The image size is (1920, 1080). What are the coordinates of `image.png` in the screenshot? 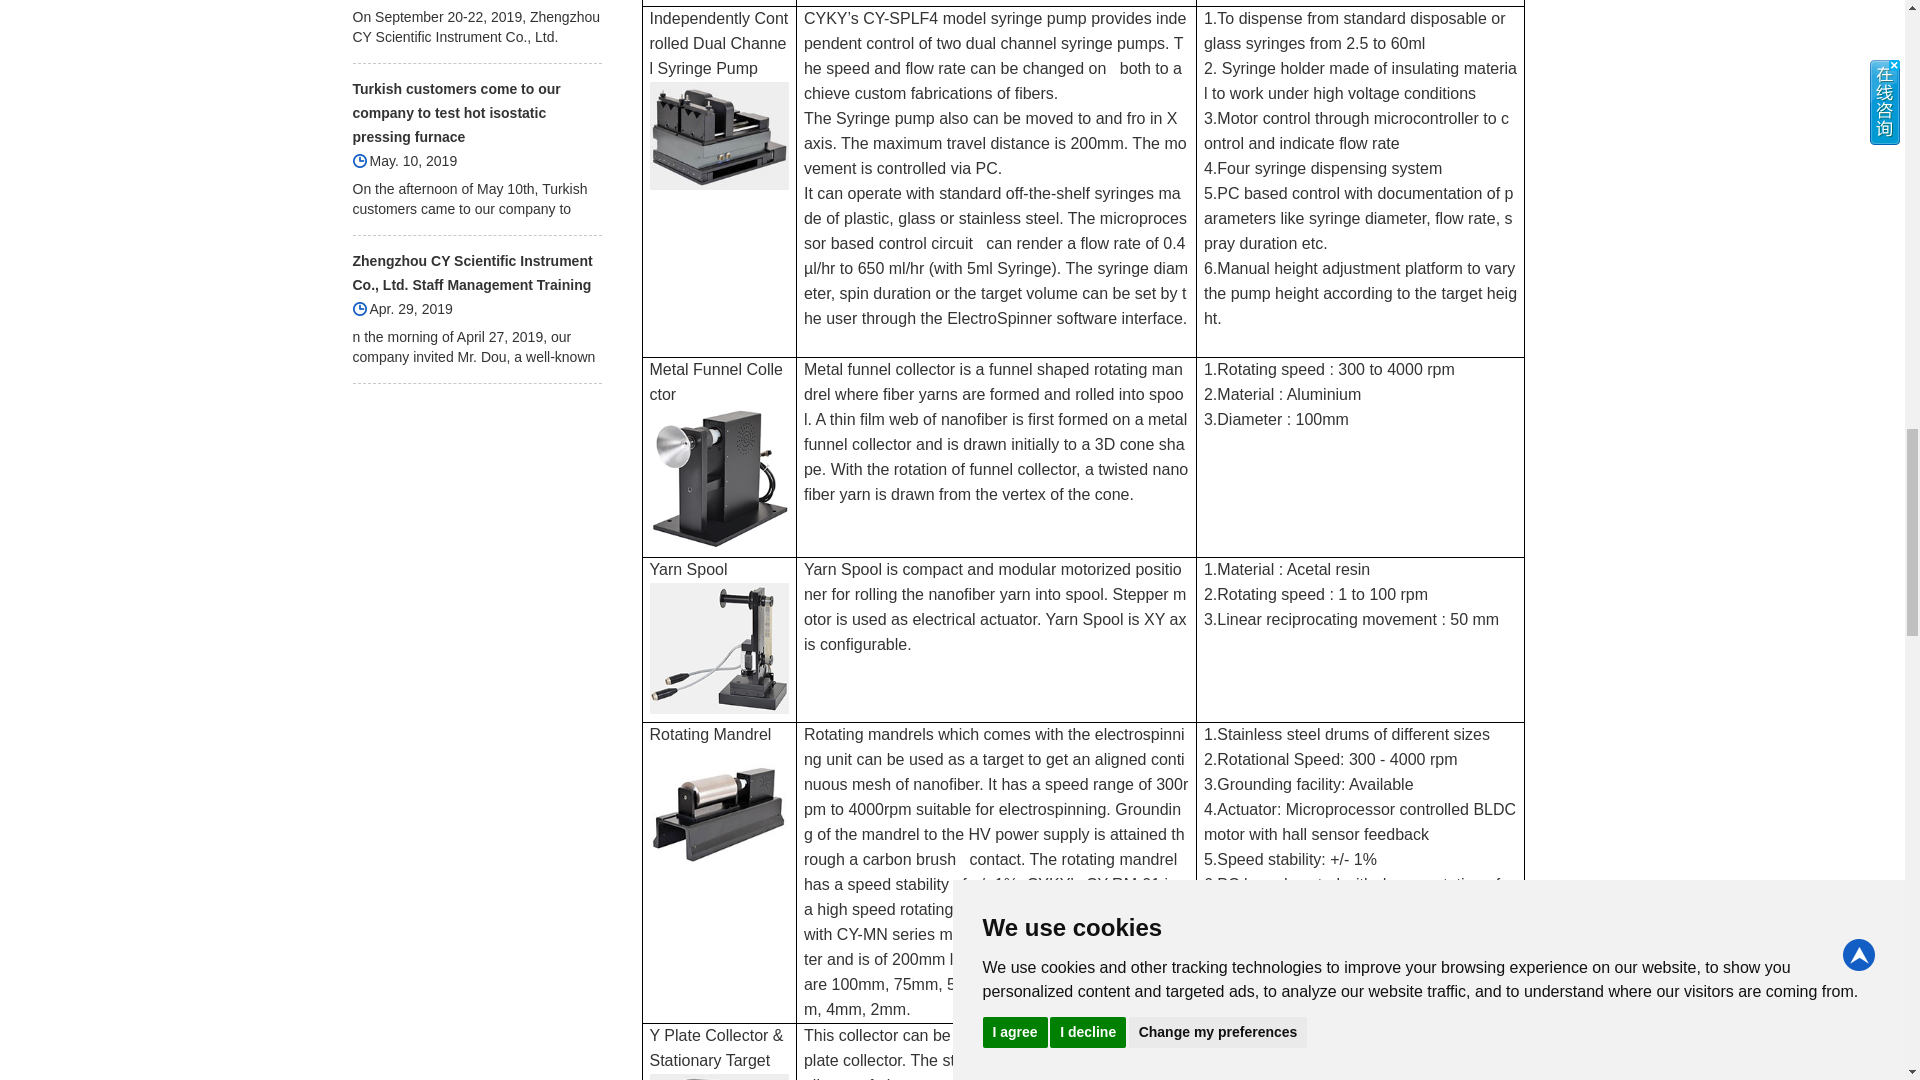 It's located at (720, 1076).